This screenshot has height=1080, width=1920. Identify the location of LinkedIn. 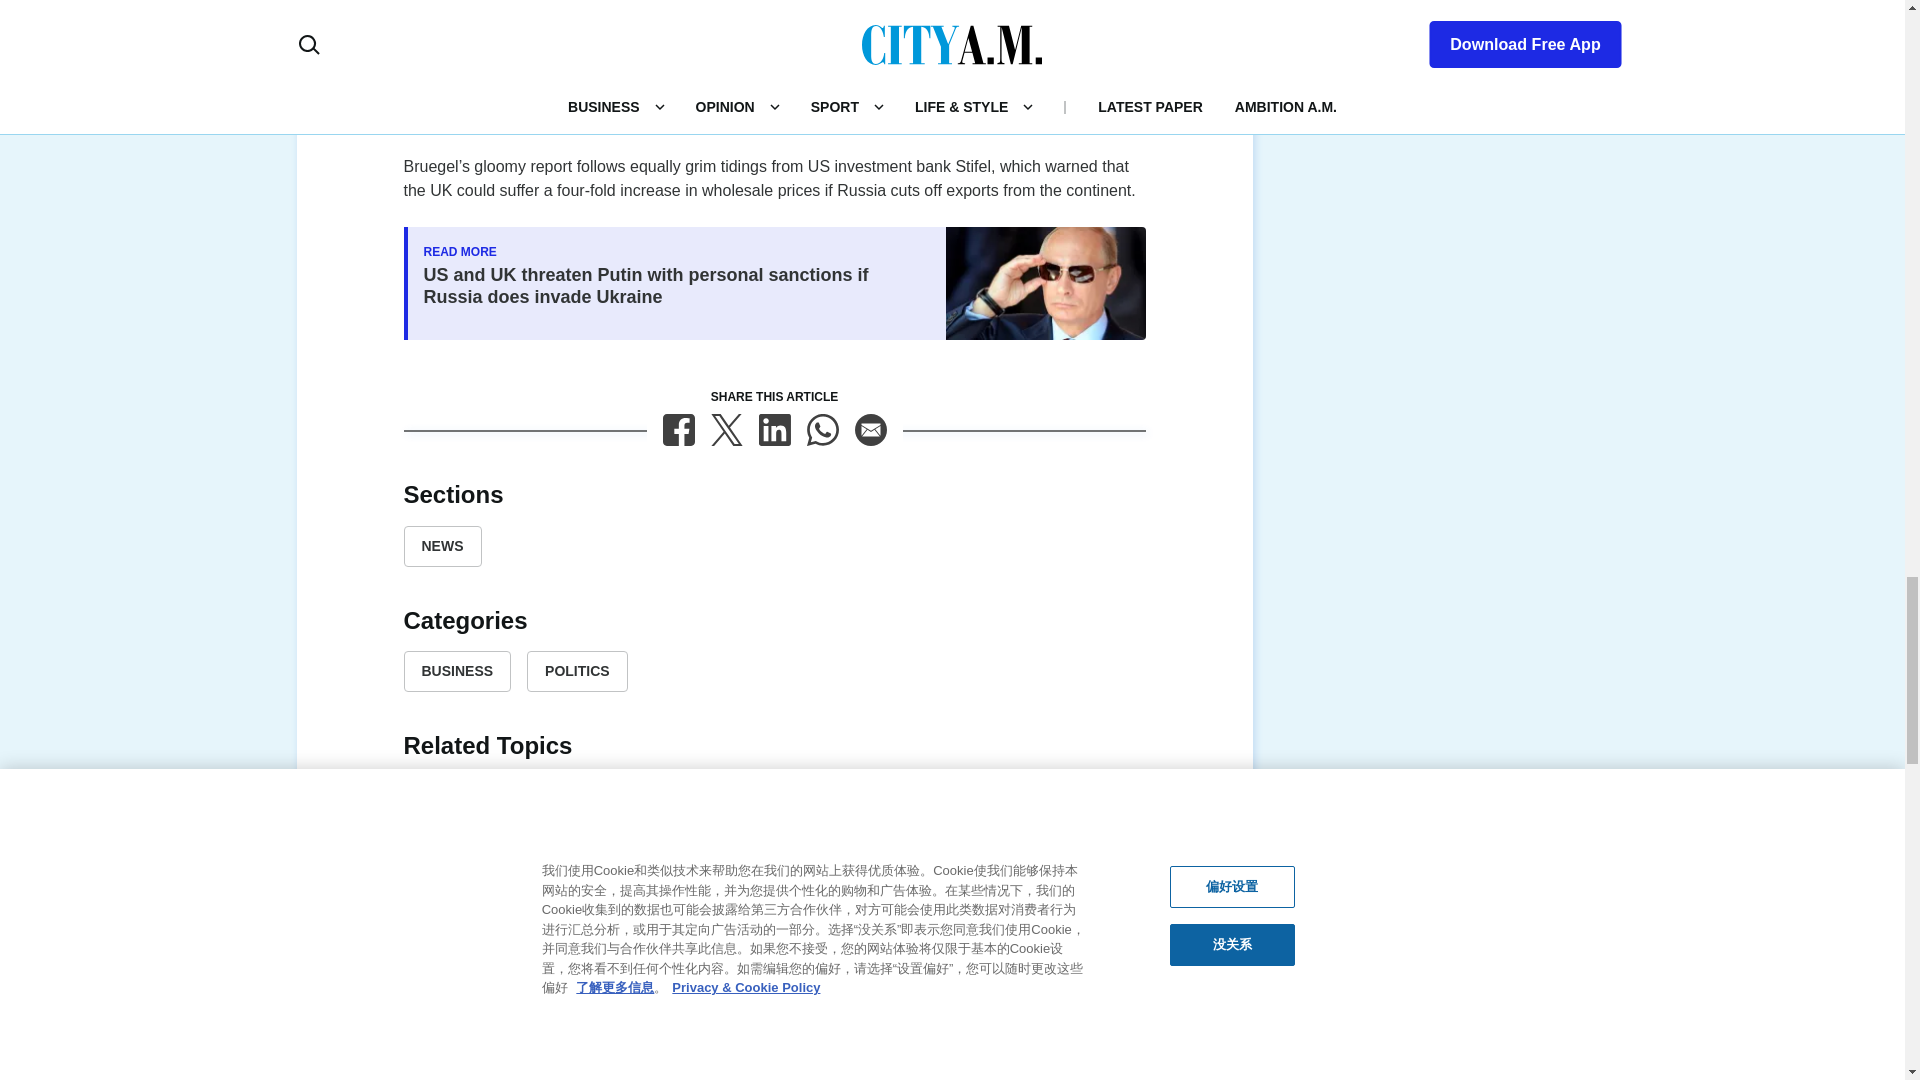
(774, 430).